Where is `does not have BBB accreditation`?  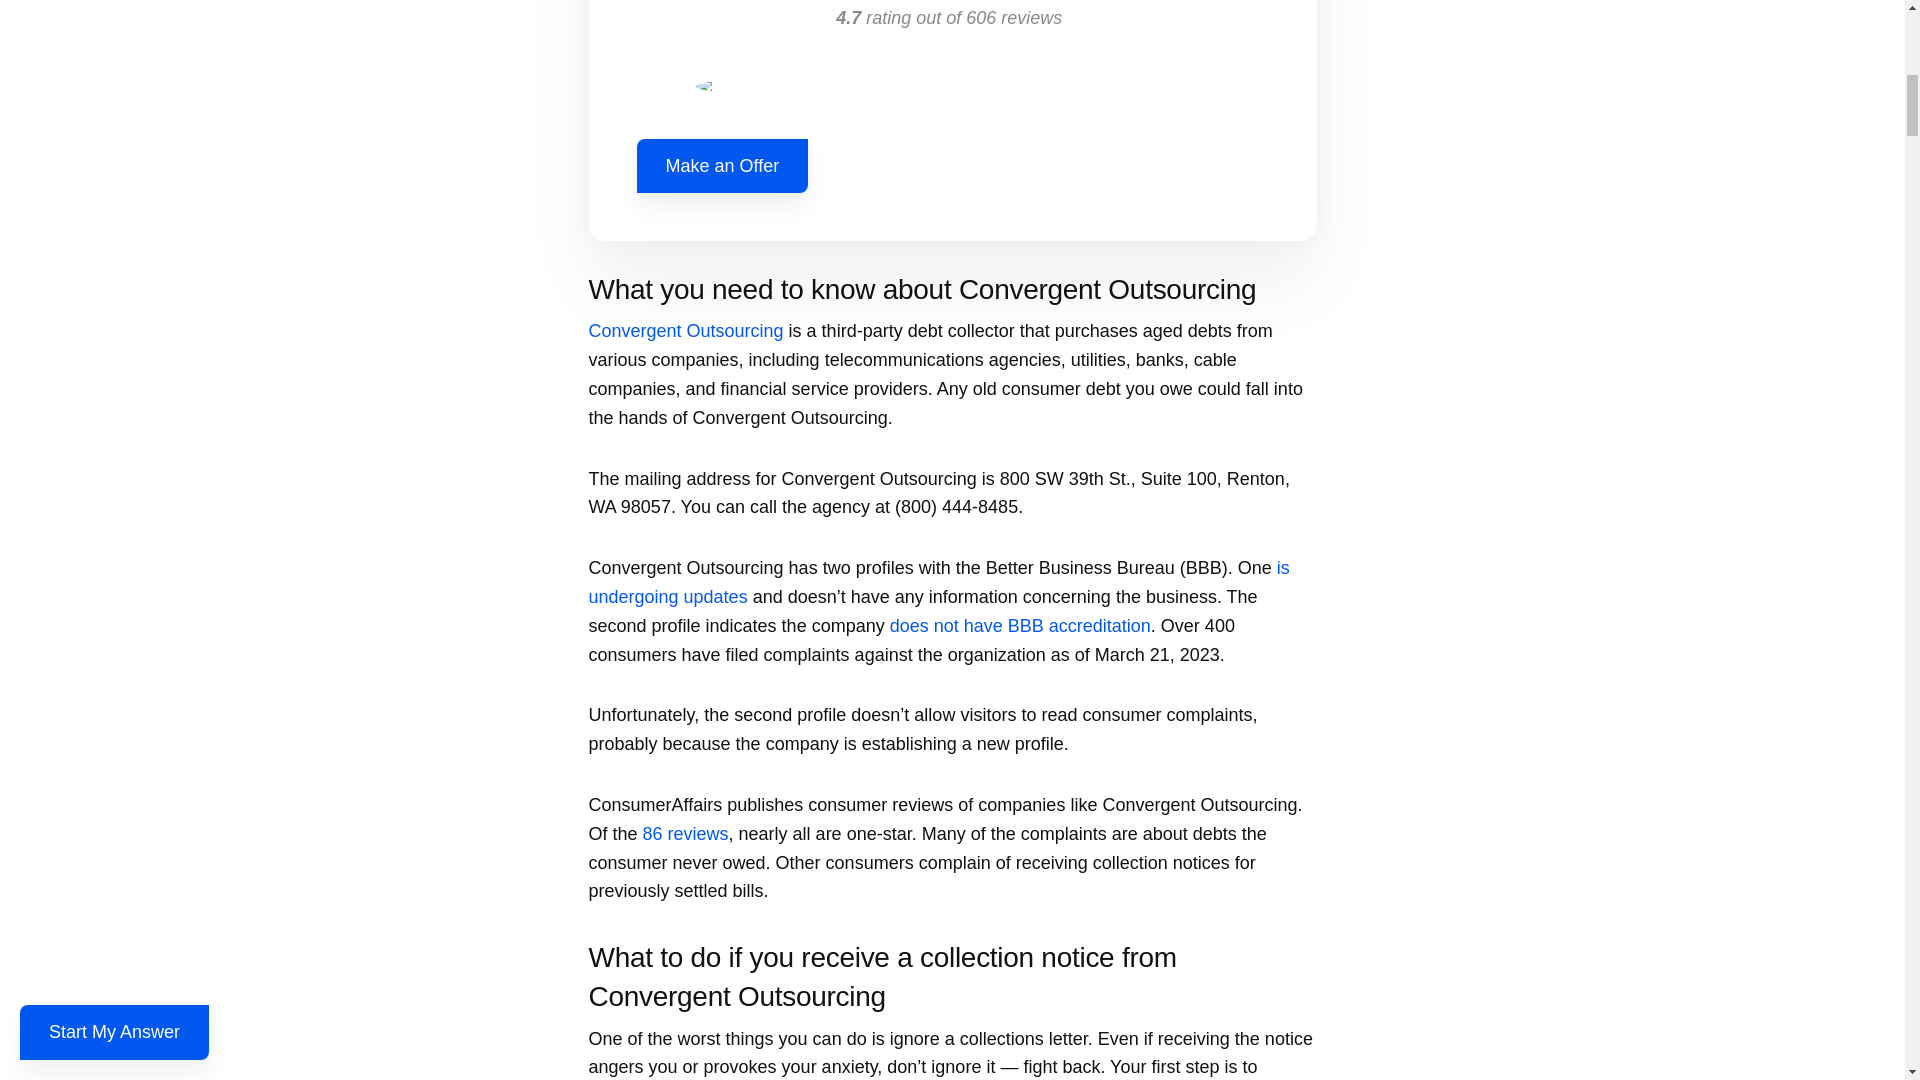
does not have BBB accreditation is located at coordinates (1020, 626).